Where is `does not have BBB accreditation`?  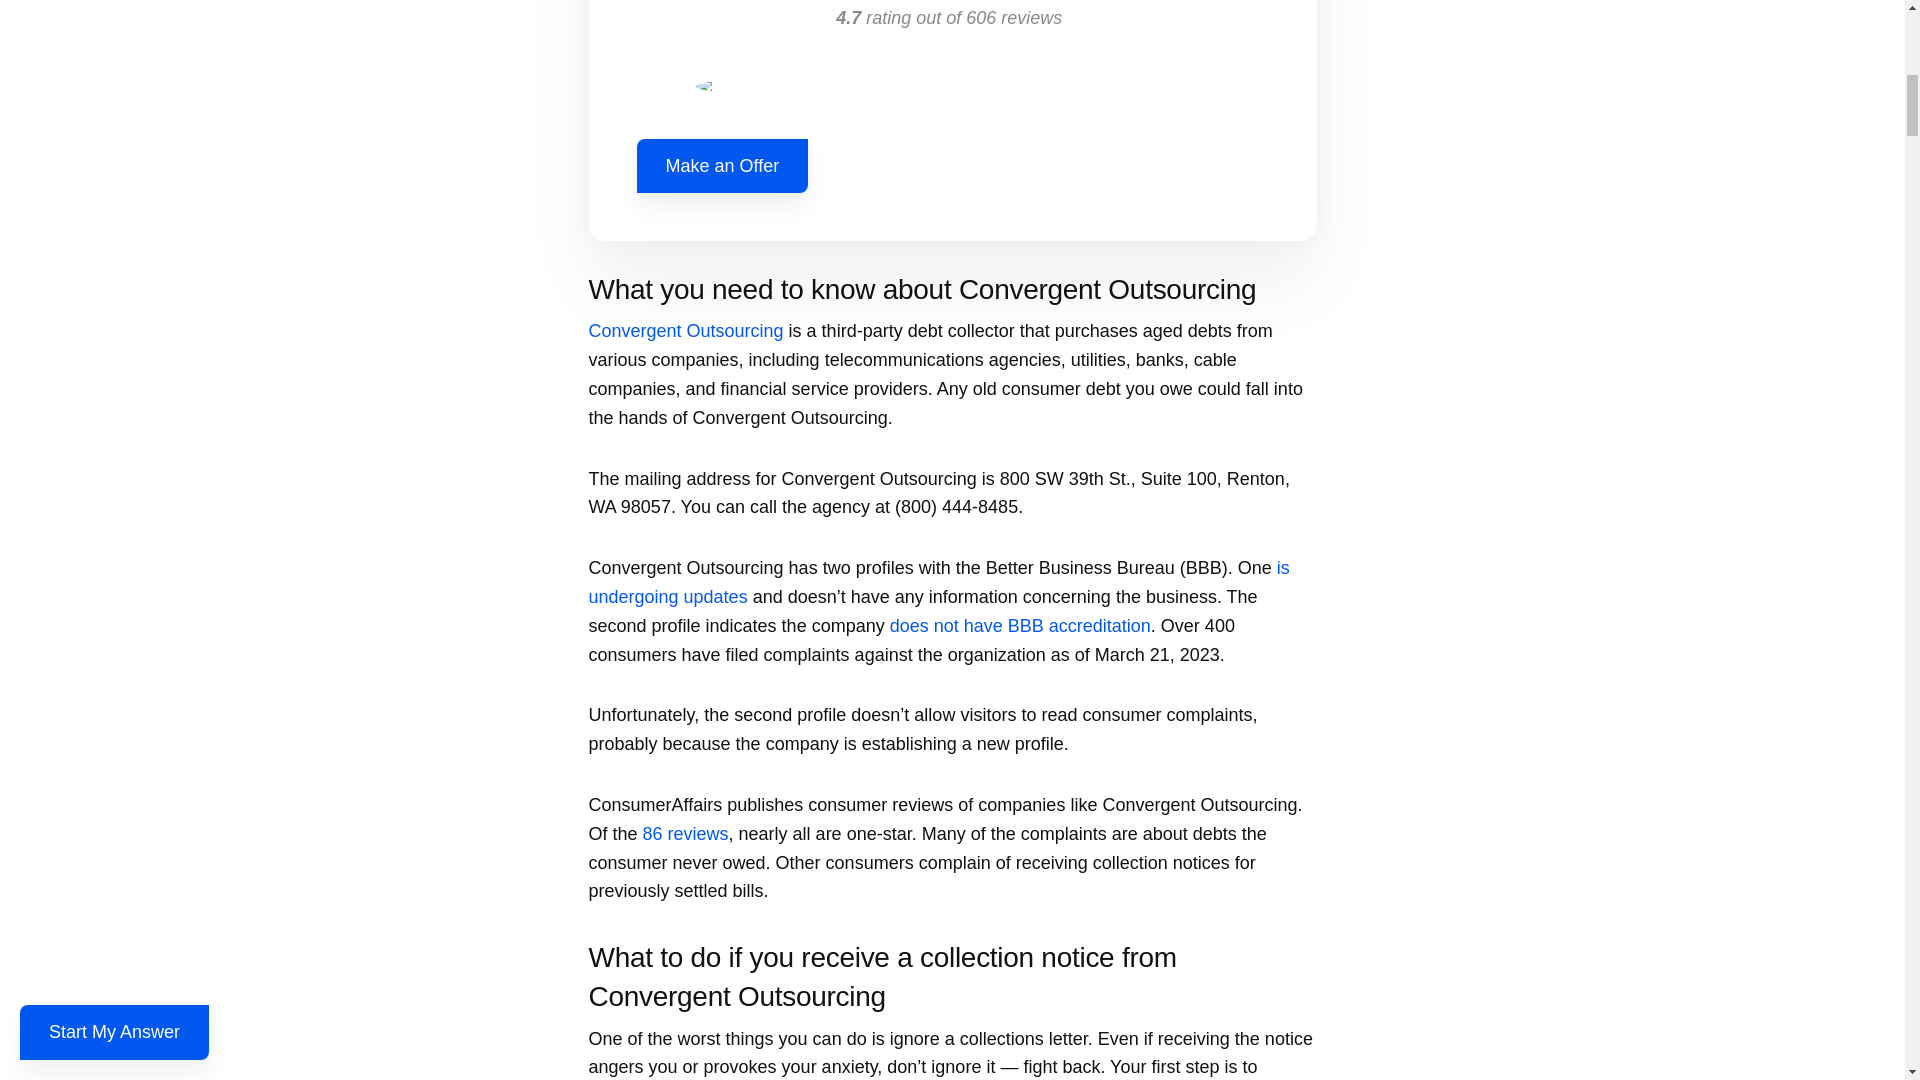
does not have BBB accreditation is located at coordinates (1020, 626).